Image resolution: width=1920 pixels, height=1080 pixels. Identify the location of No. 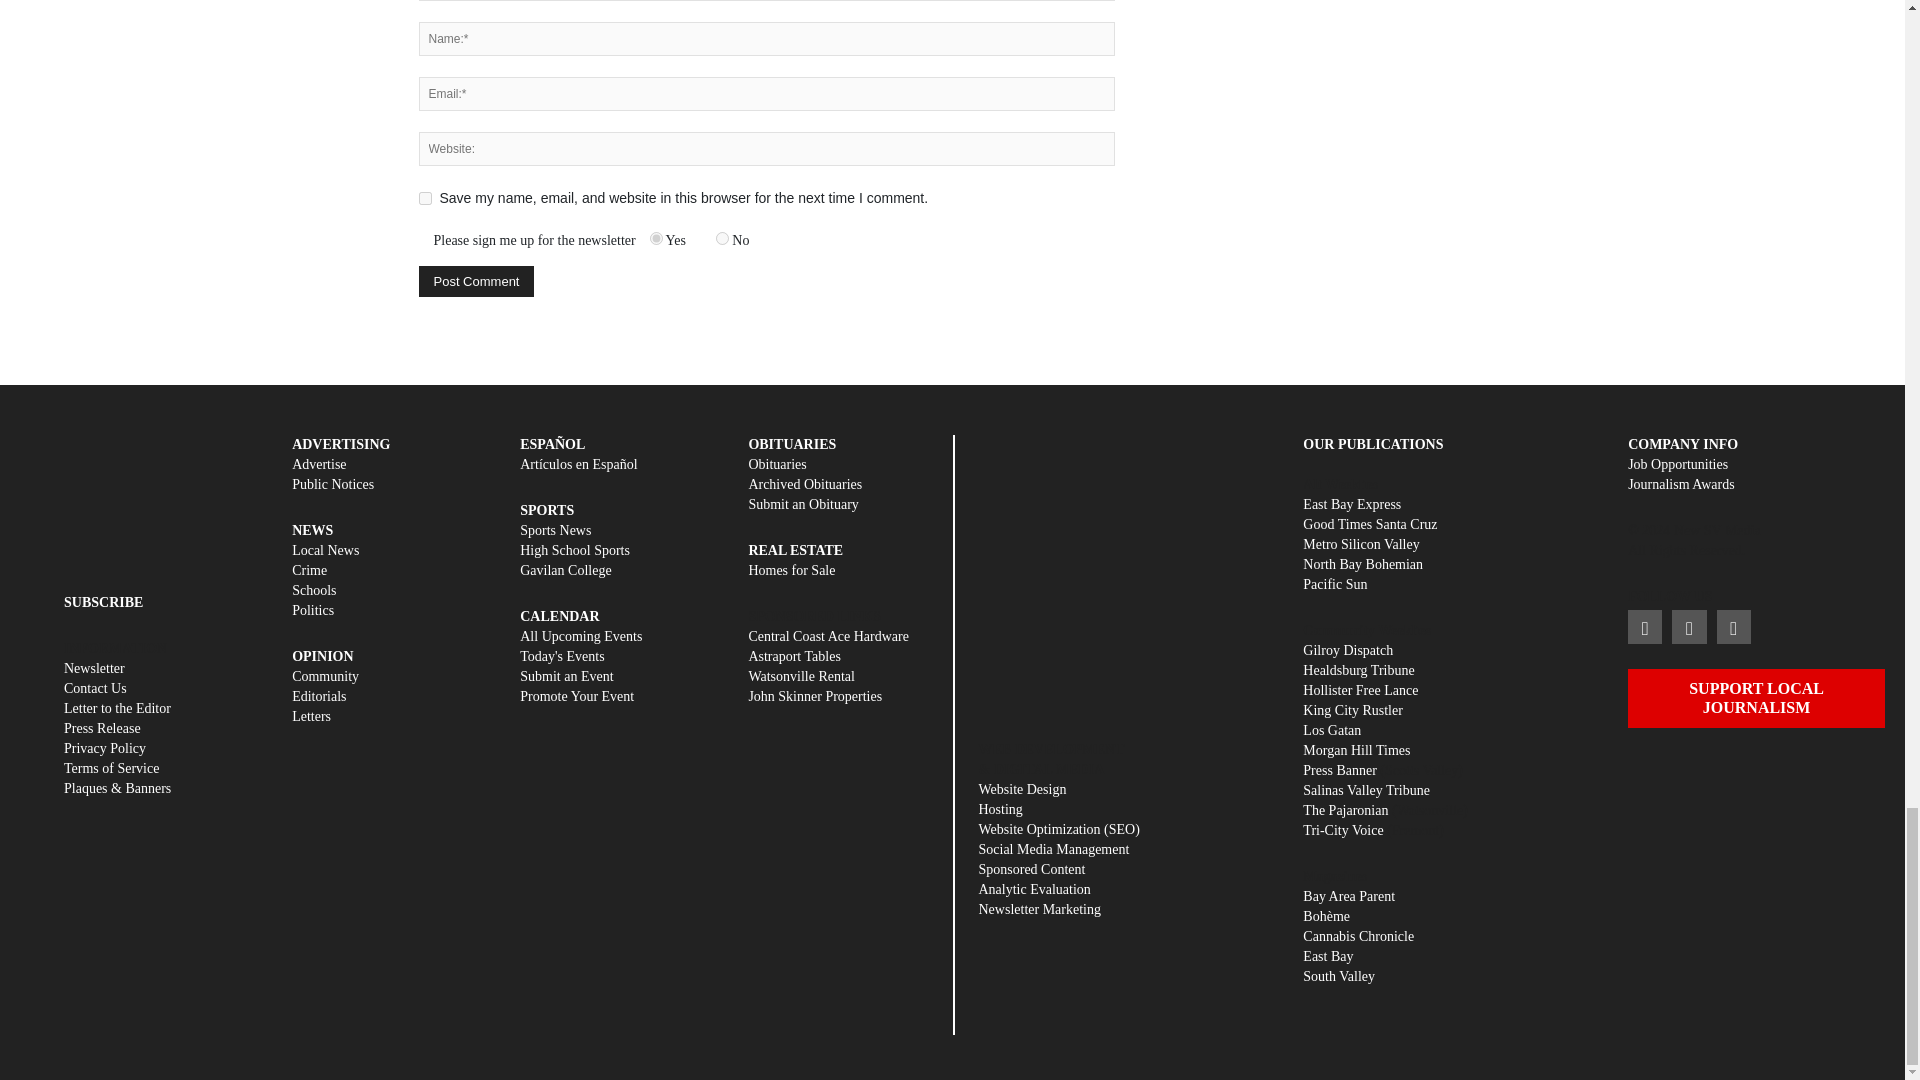
(722, 238).